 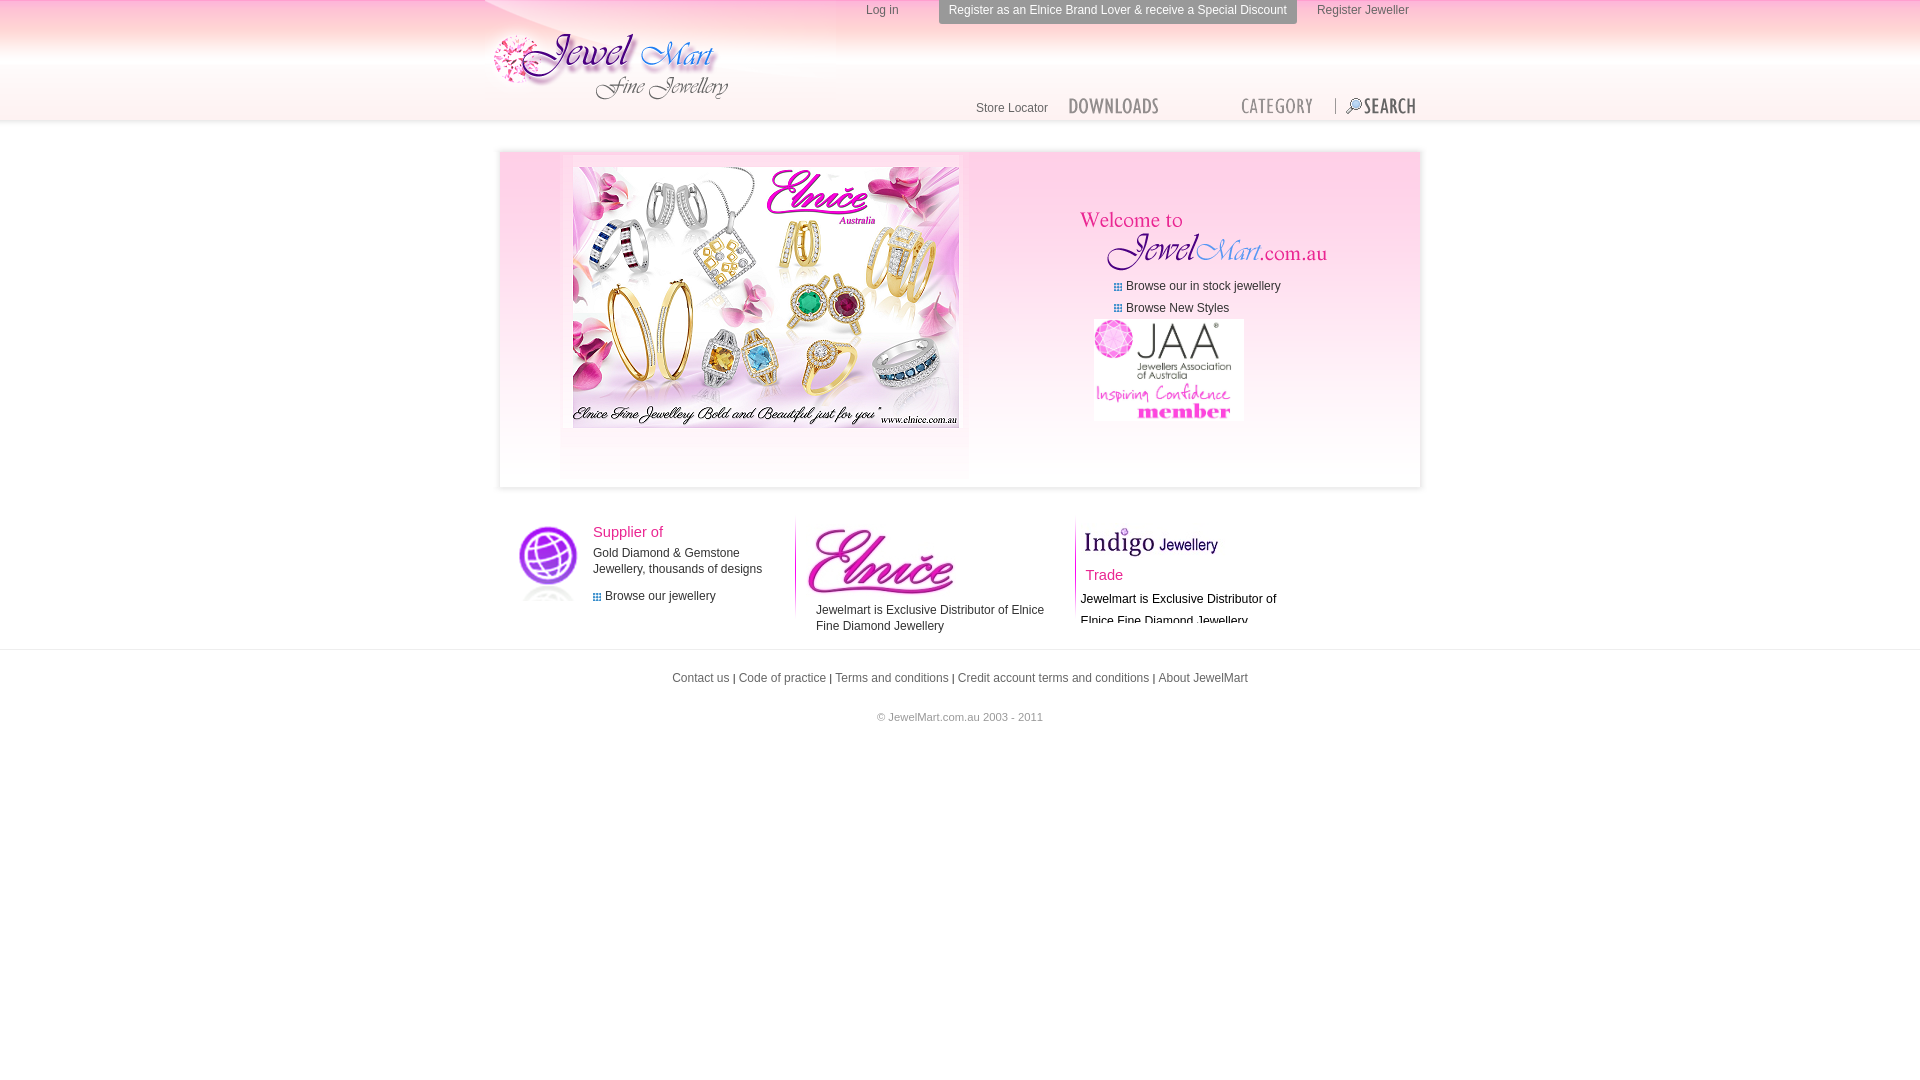 What do you see at coordinates (1172, 308) in the screenshot?
I see `Browse New Styles` at bounding box center [1172, 308].